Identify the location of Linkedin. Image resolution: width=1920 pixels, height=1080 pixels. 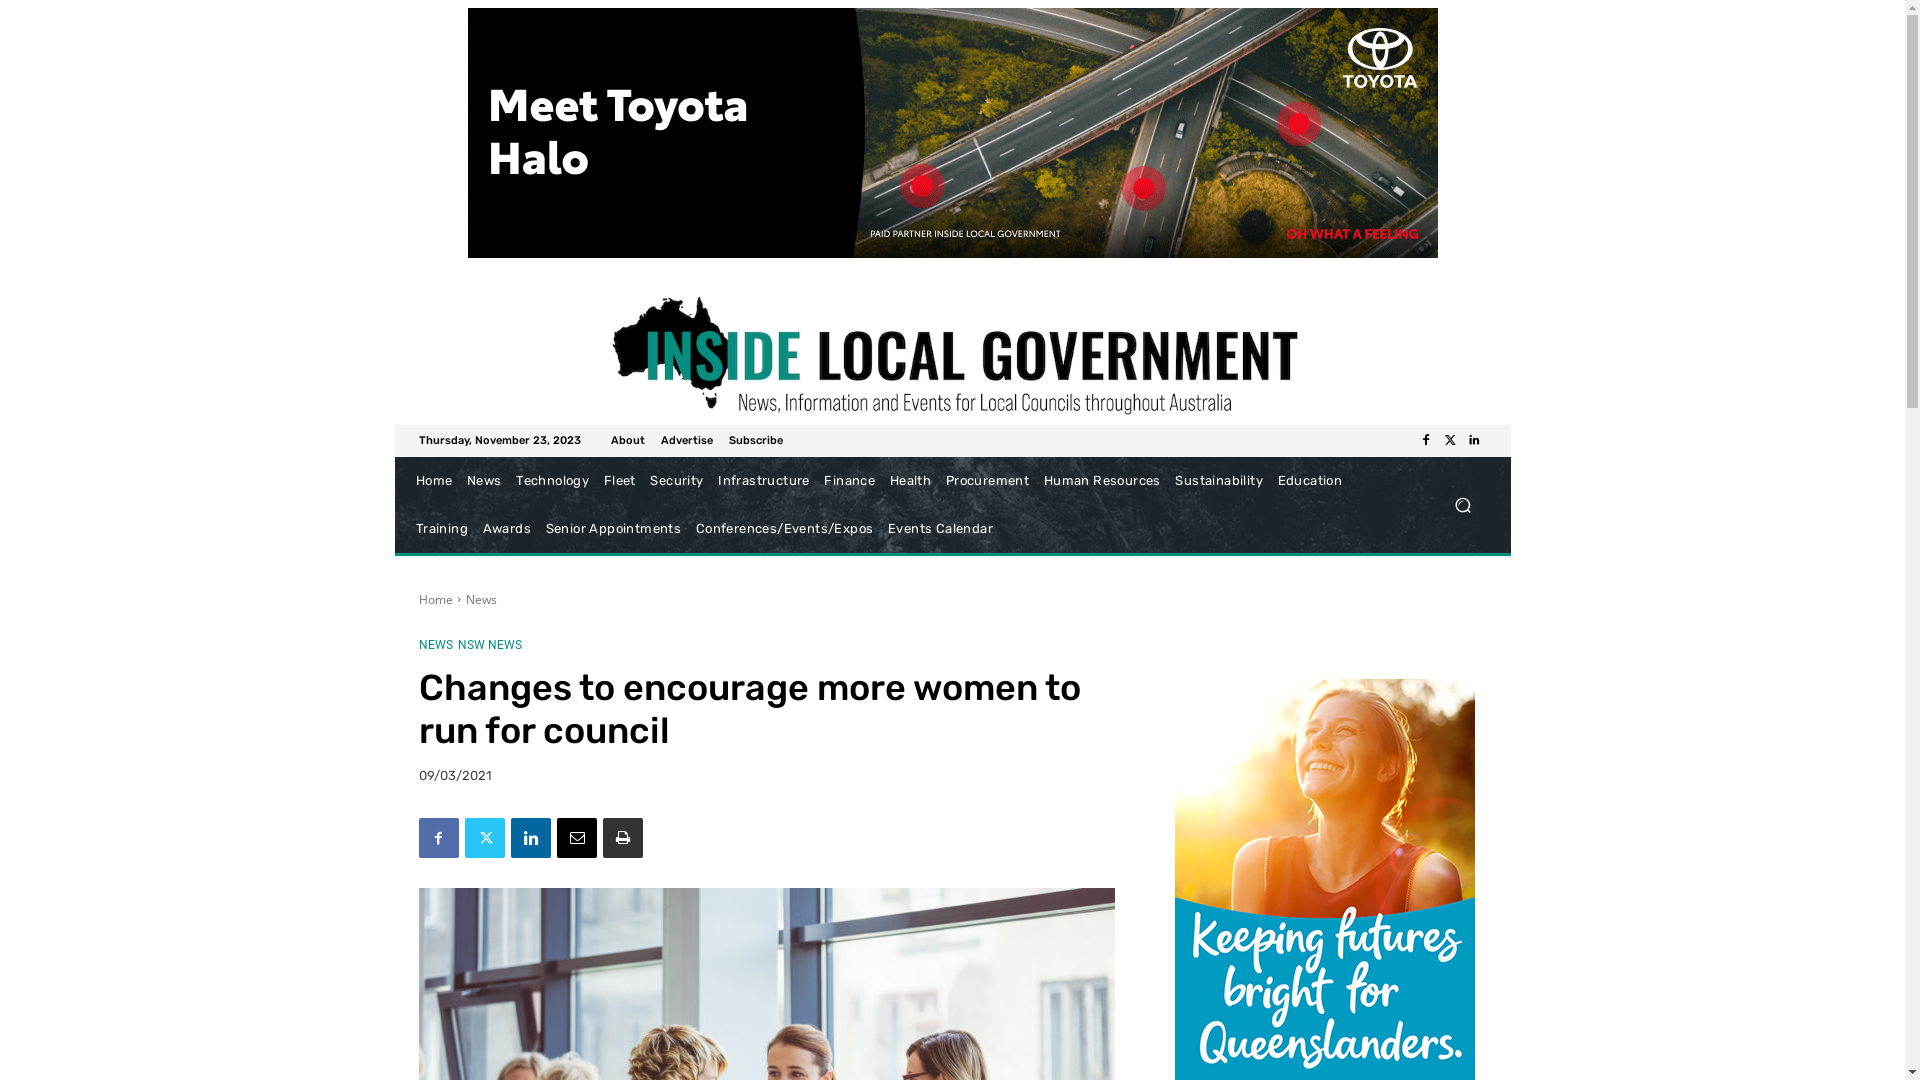
(530, 838).